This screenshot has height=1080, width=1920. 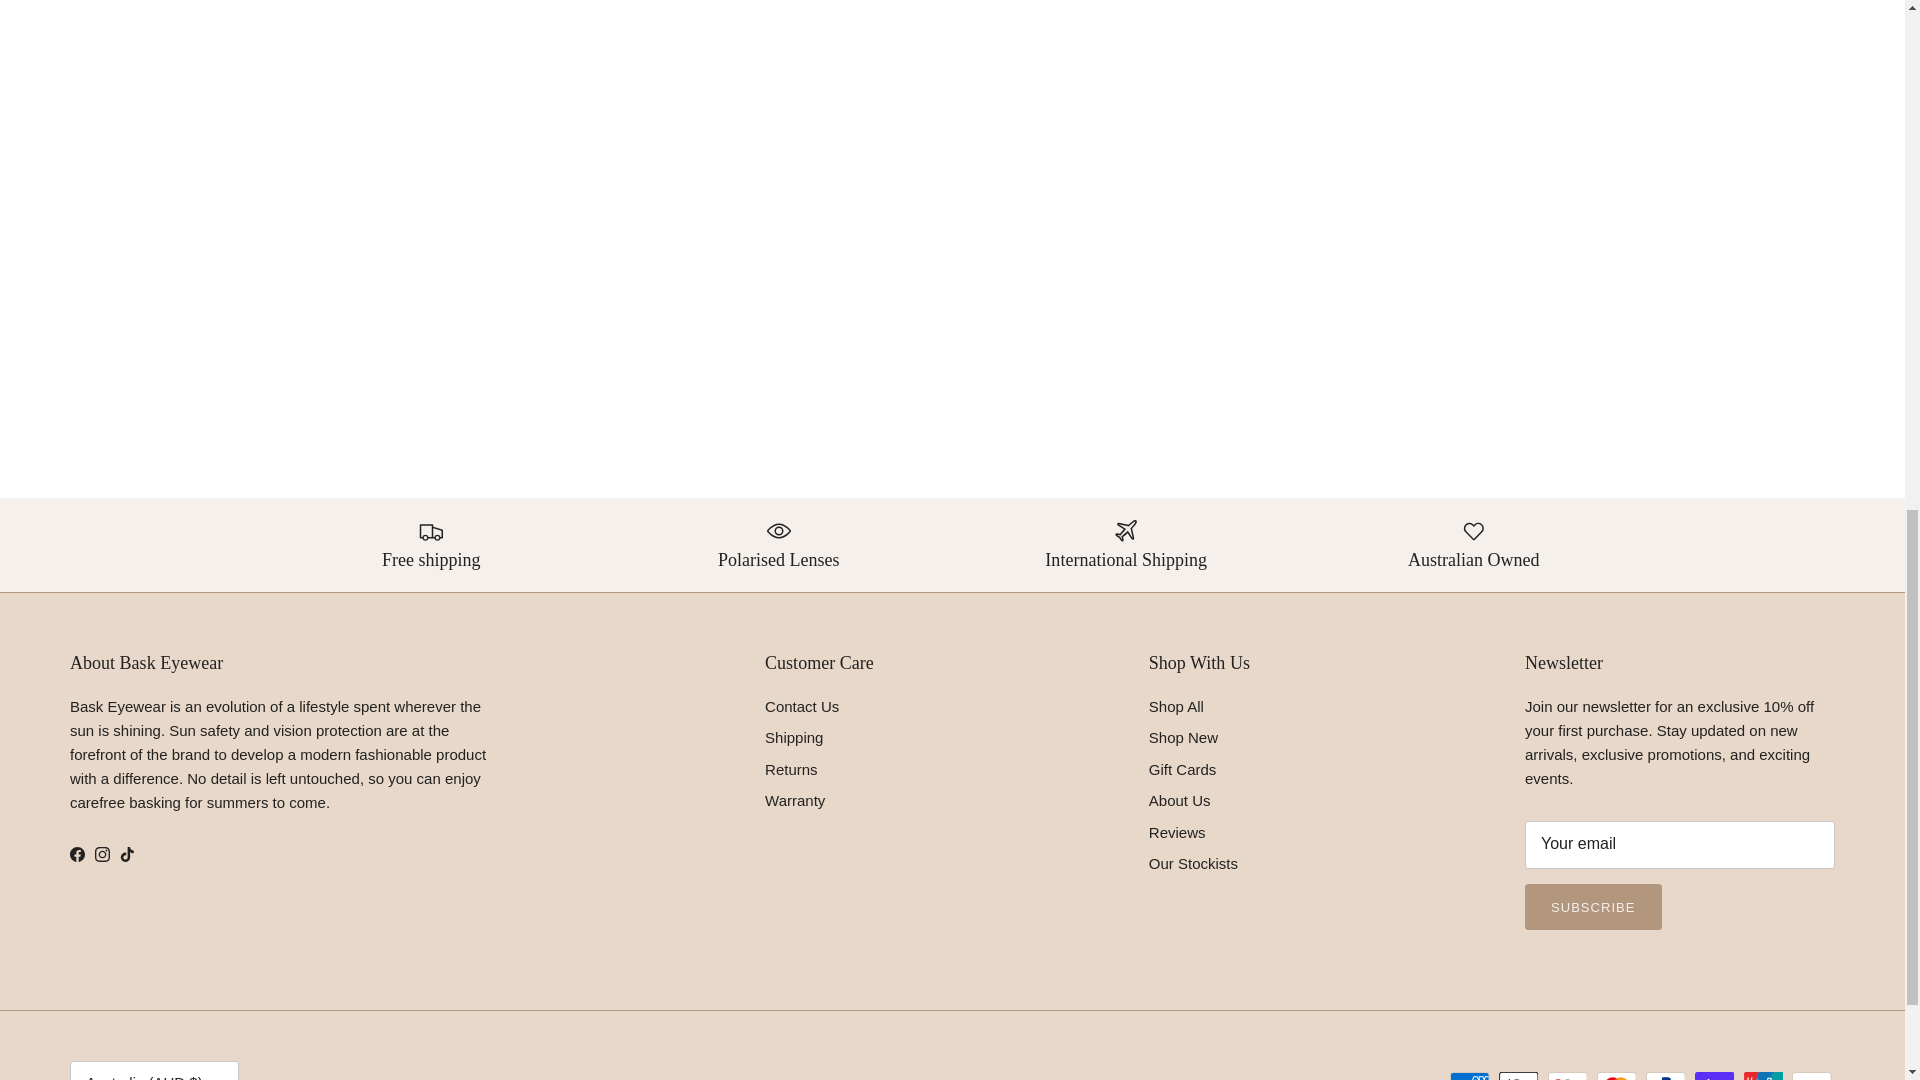 What do you see at coordinates (1469, 1076) in the screenshot?
I see `American Express` at bounding box center [1469, 1076].